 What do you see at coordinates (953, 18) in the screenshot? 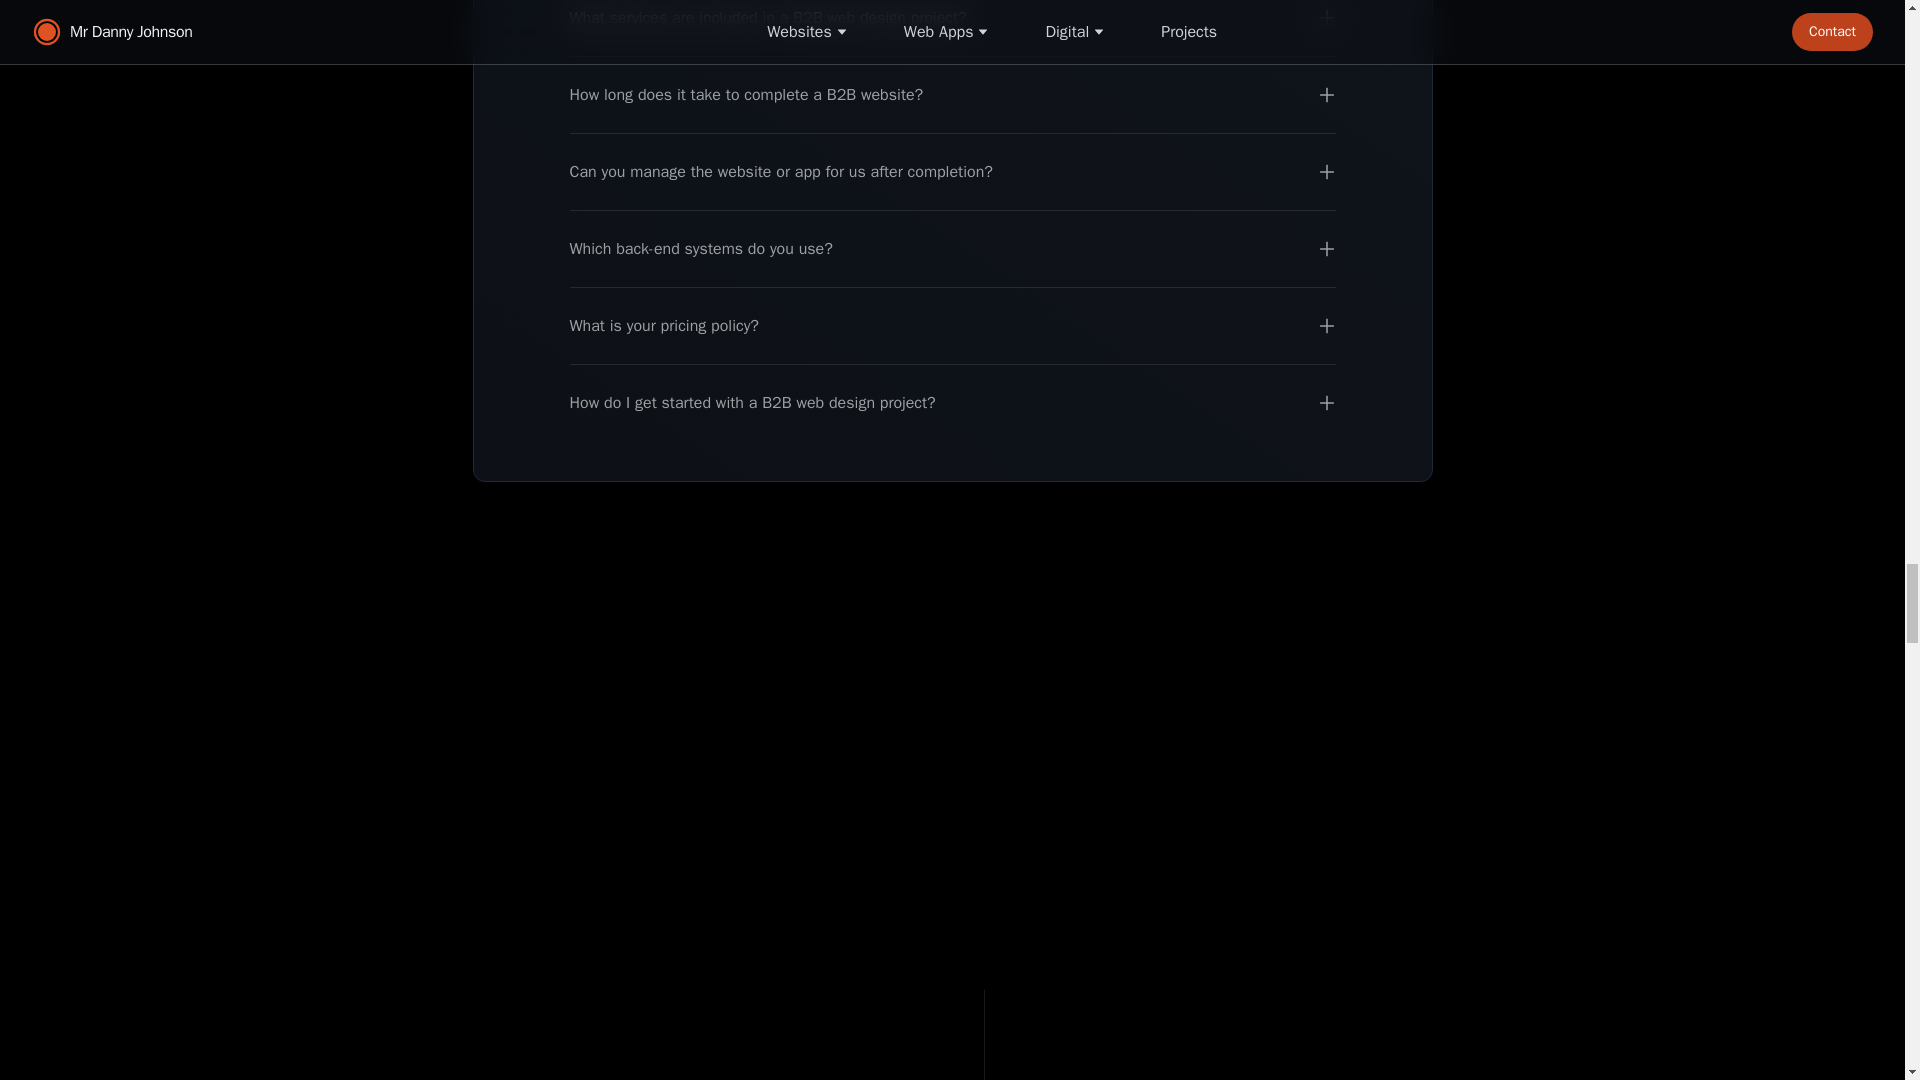
I see `What services are included in a B2B web design project?` at bounding box center [953, 18].